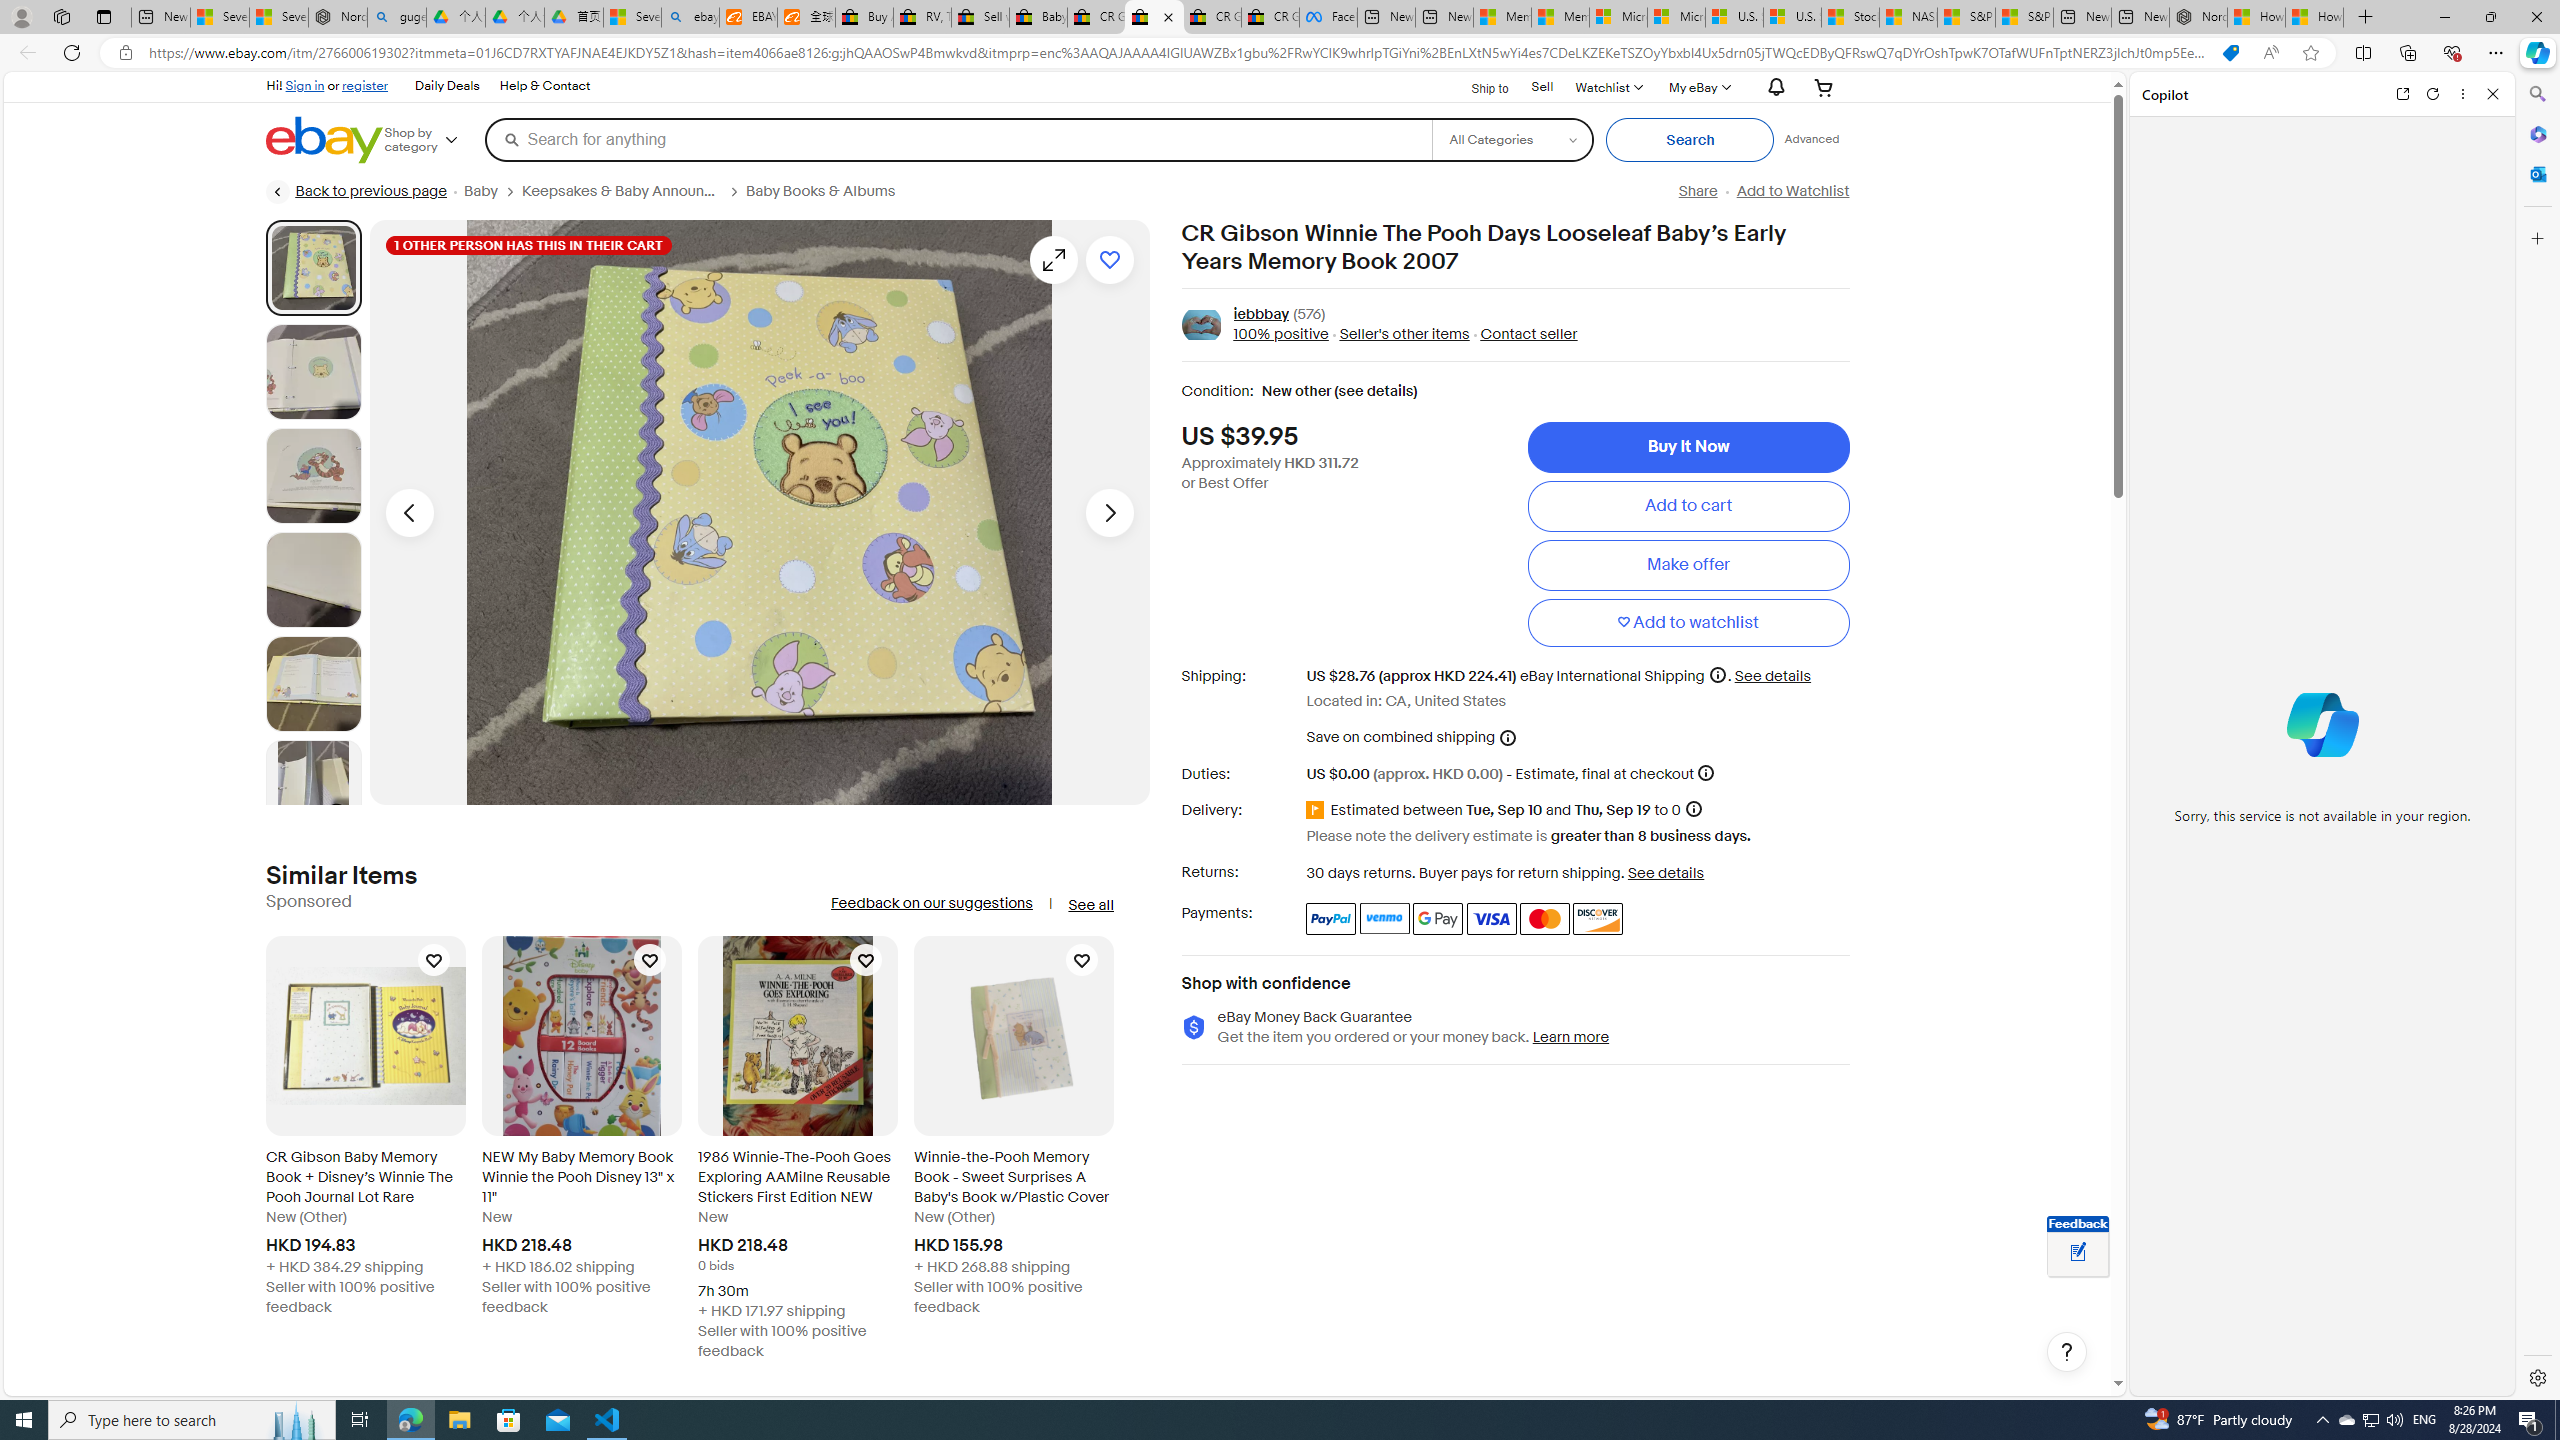 This screenshot has width=2560, height=1440. What do you see at coordinates (446, 86) in the screenshot?
I see `Daily Deals` at bounding box center [446, 86].